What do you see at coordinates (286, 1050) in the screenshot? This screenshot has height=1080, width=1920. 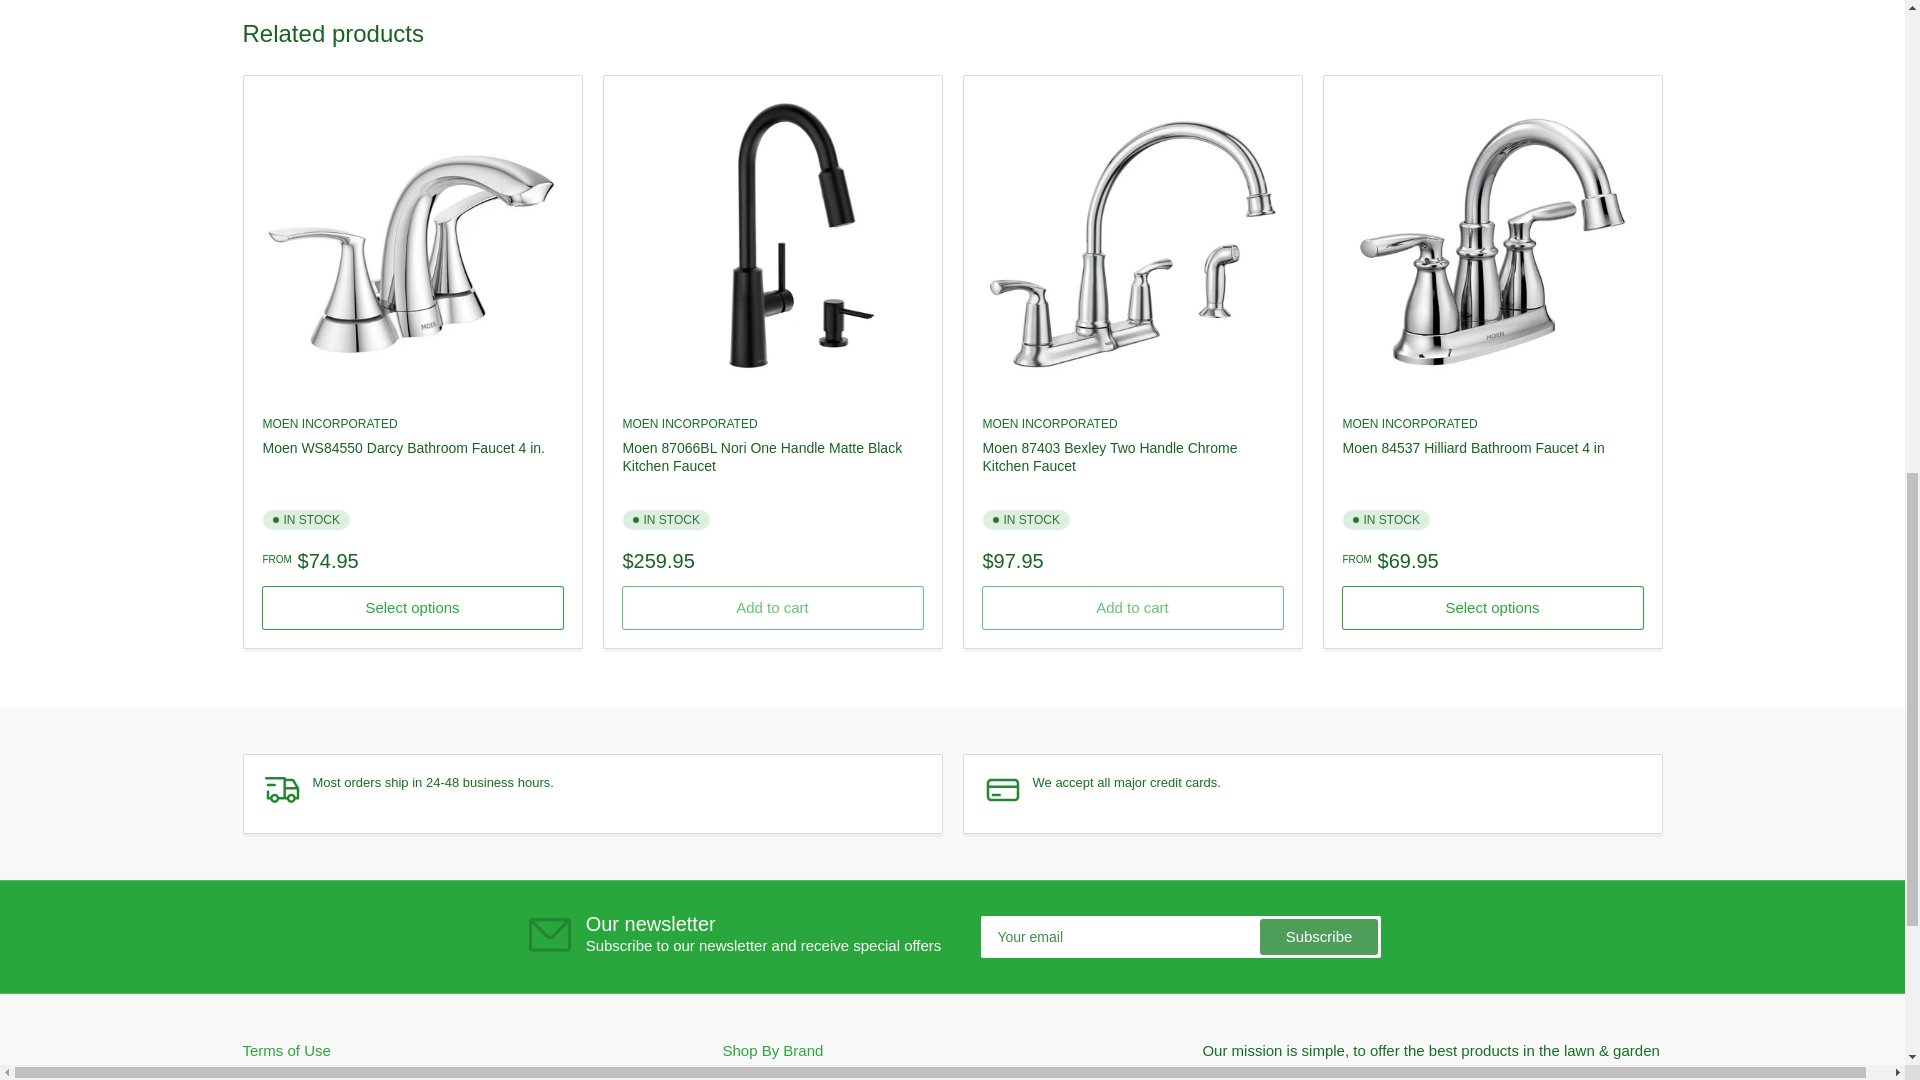 I see `Terms of Use` at bounding box center [286, 1050].